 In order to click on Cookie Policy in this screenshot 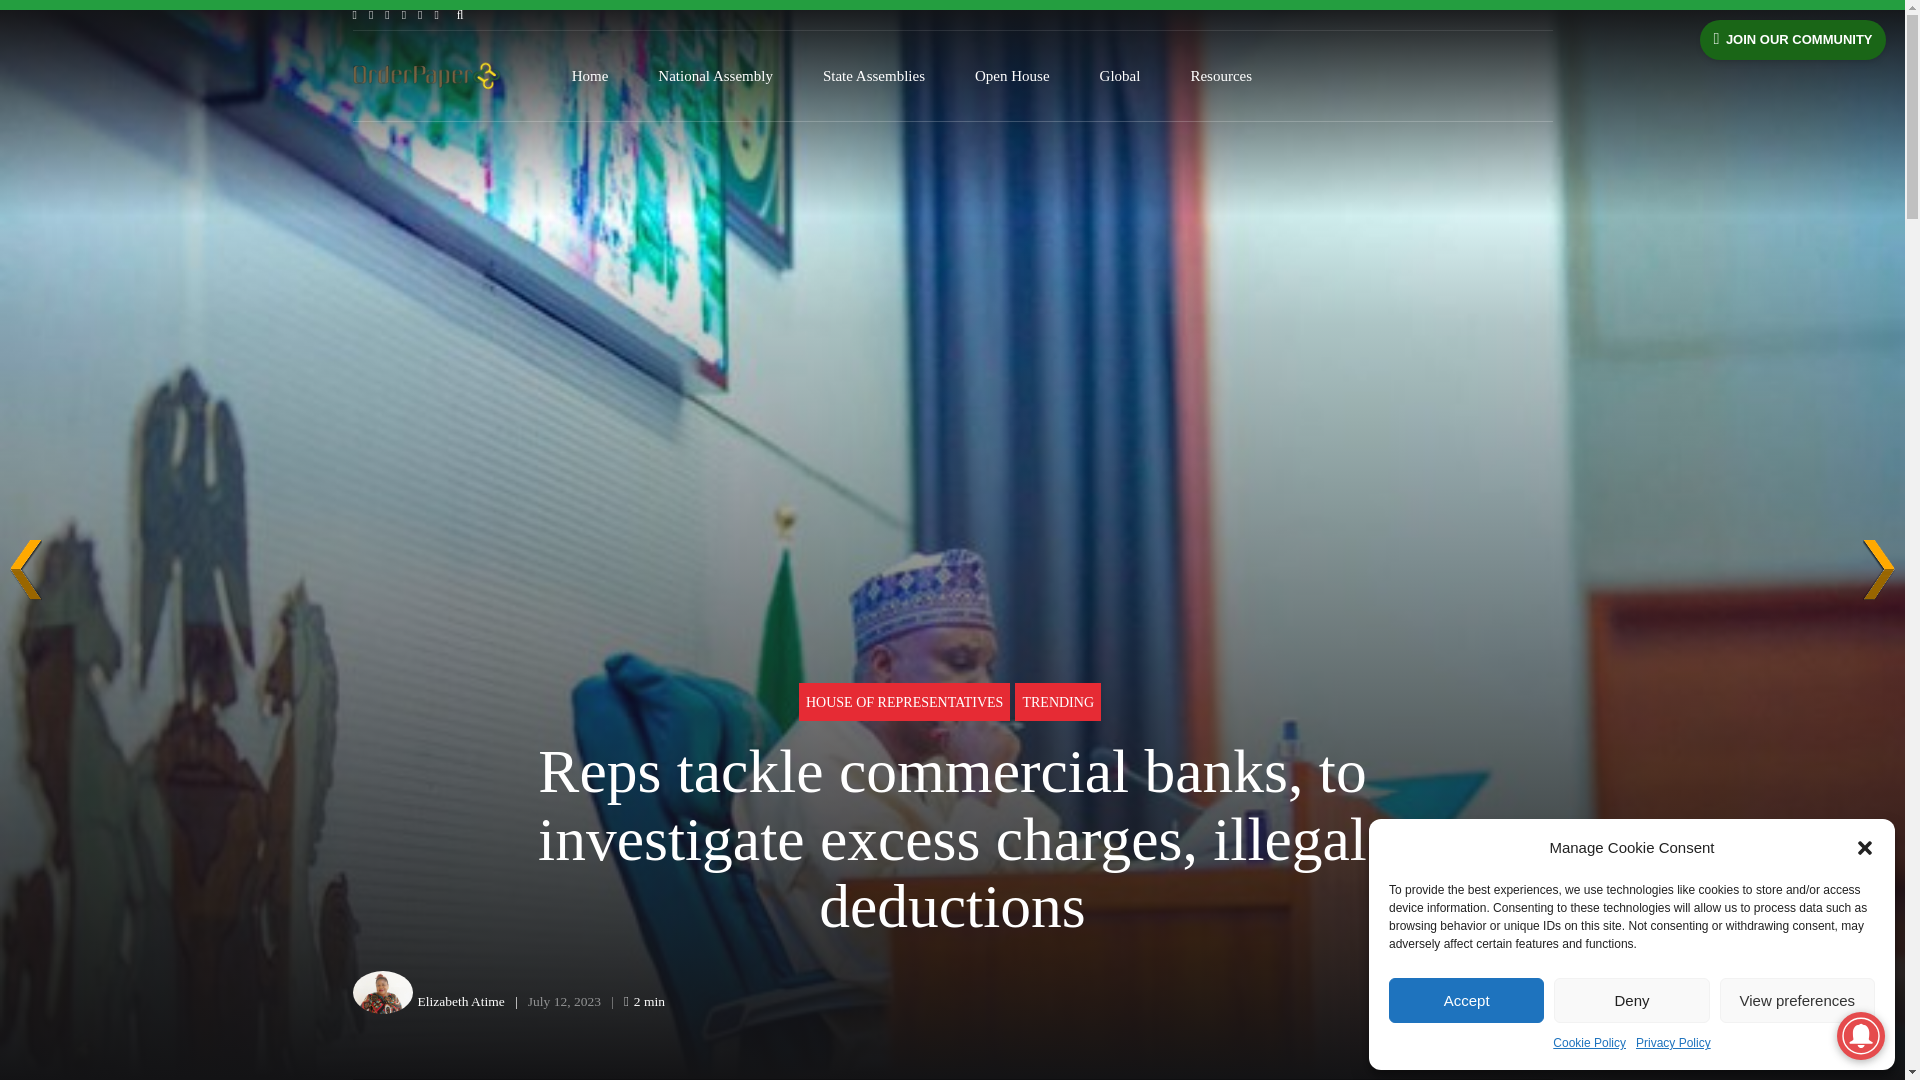, I will do `click(1590, 1044)`.